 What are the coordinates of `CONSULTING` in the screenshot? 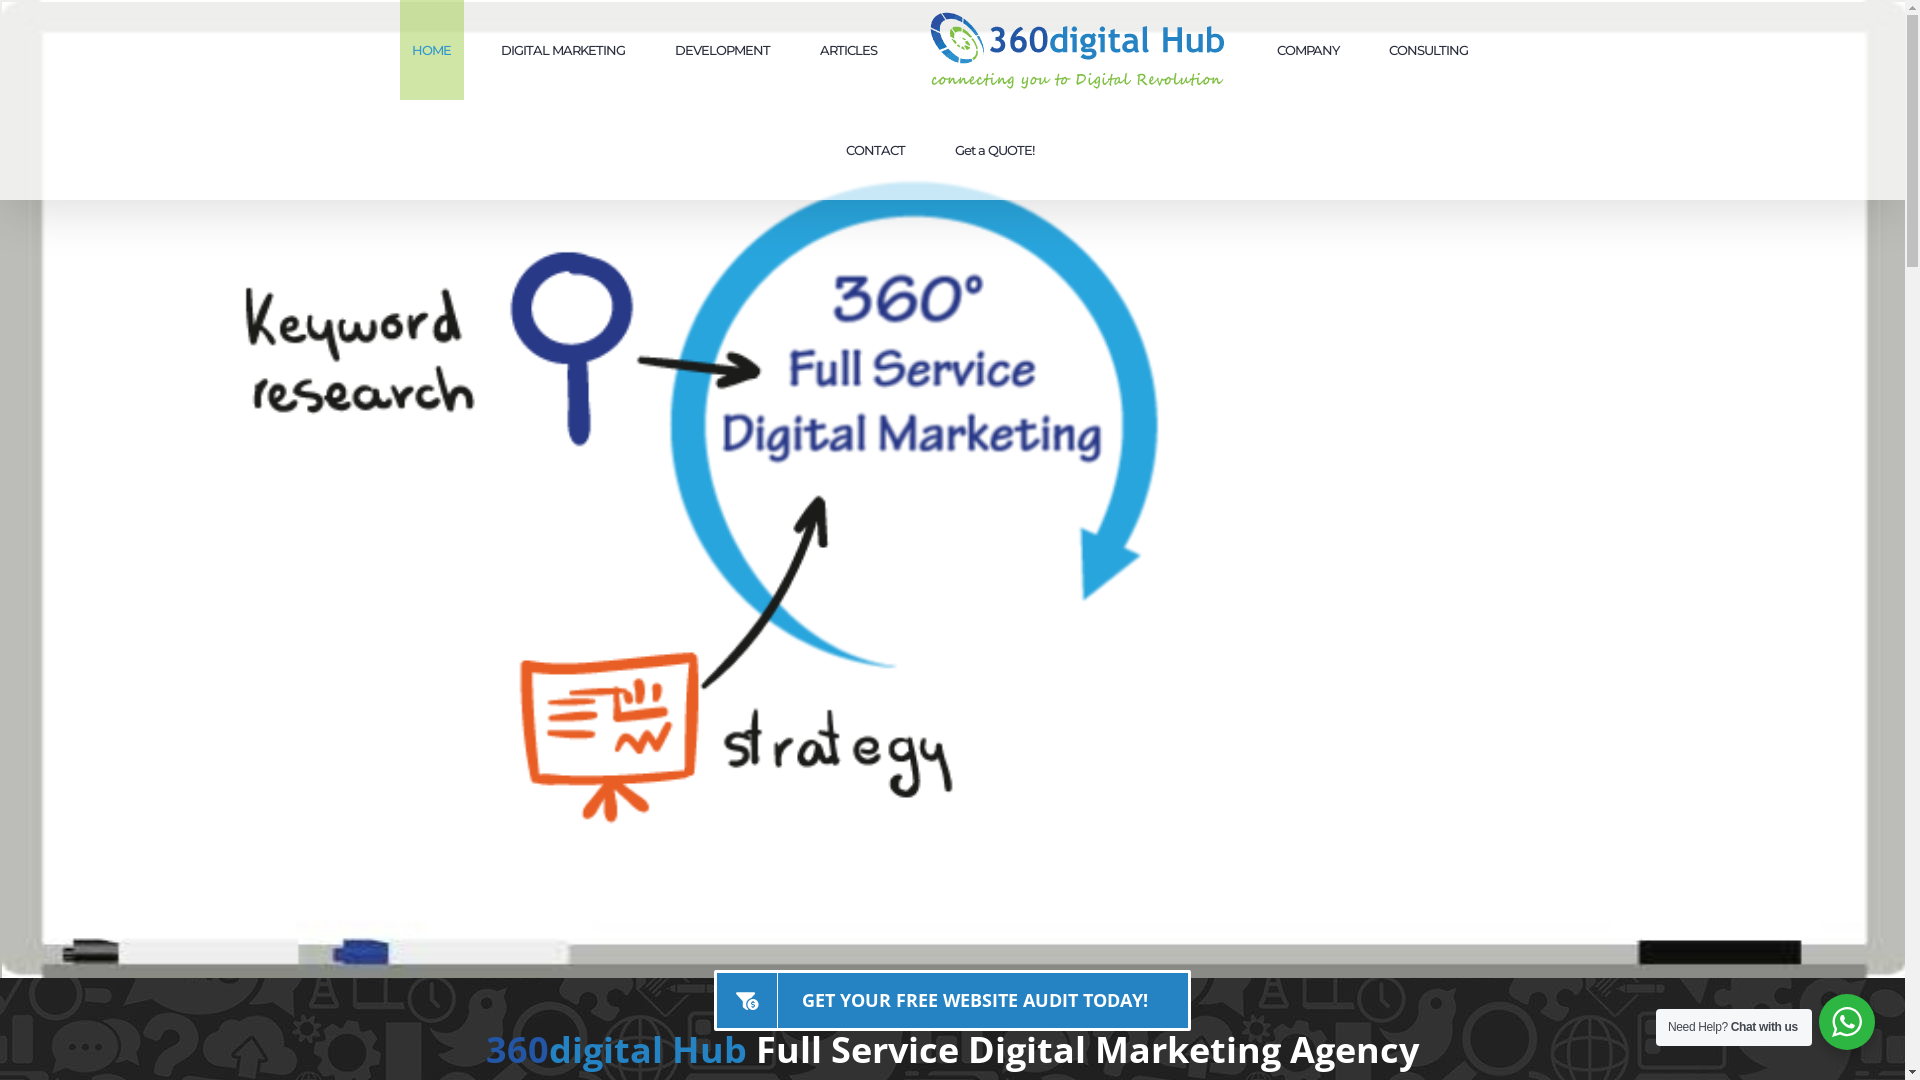 It's located at (1428, 50).